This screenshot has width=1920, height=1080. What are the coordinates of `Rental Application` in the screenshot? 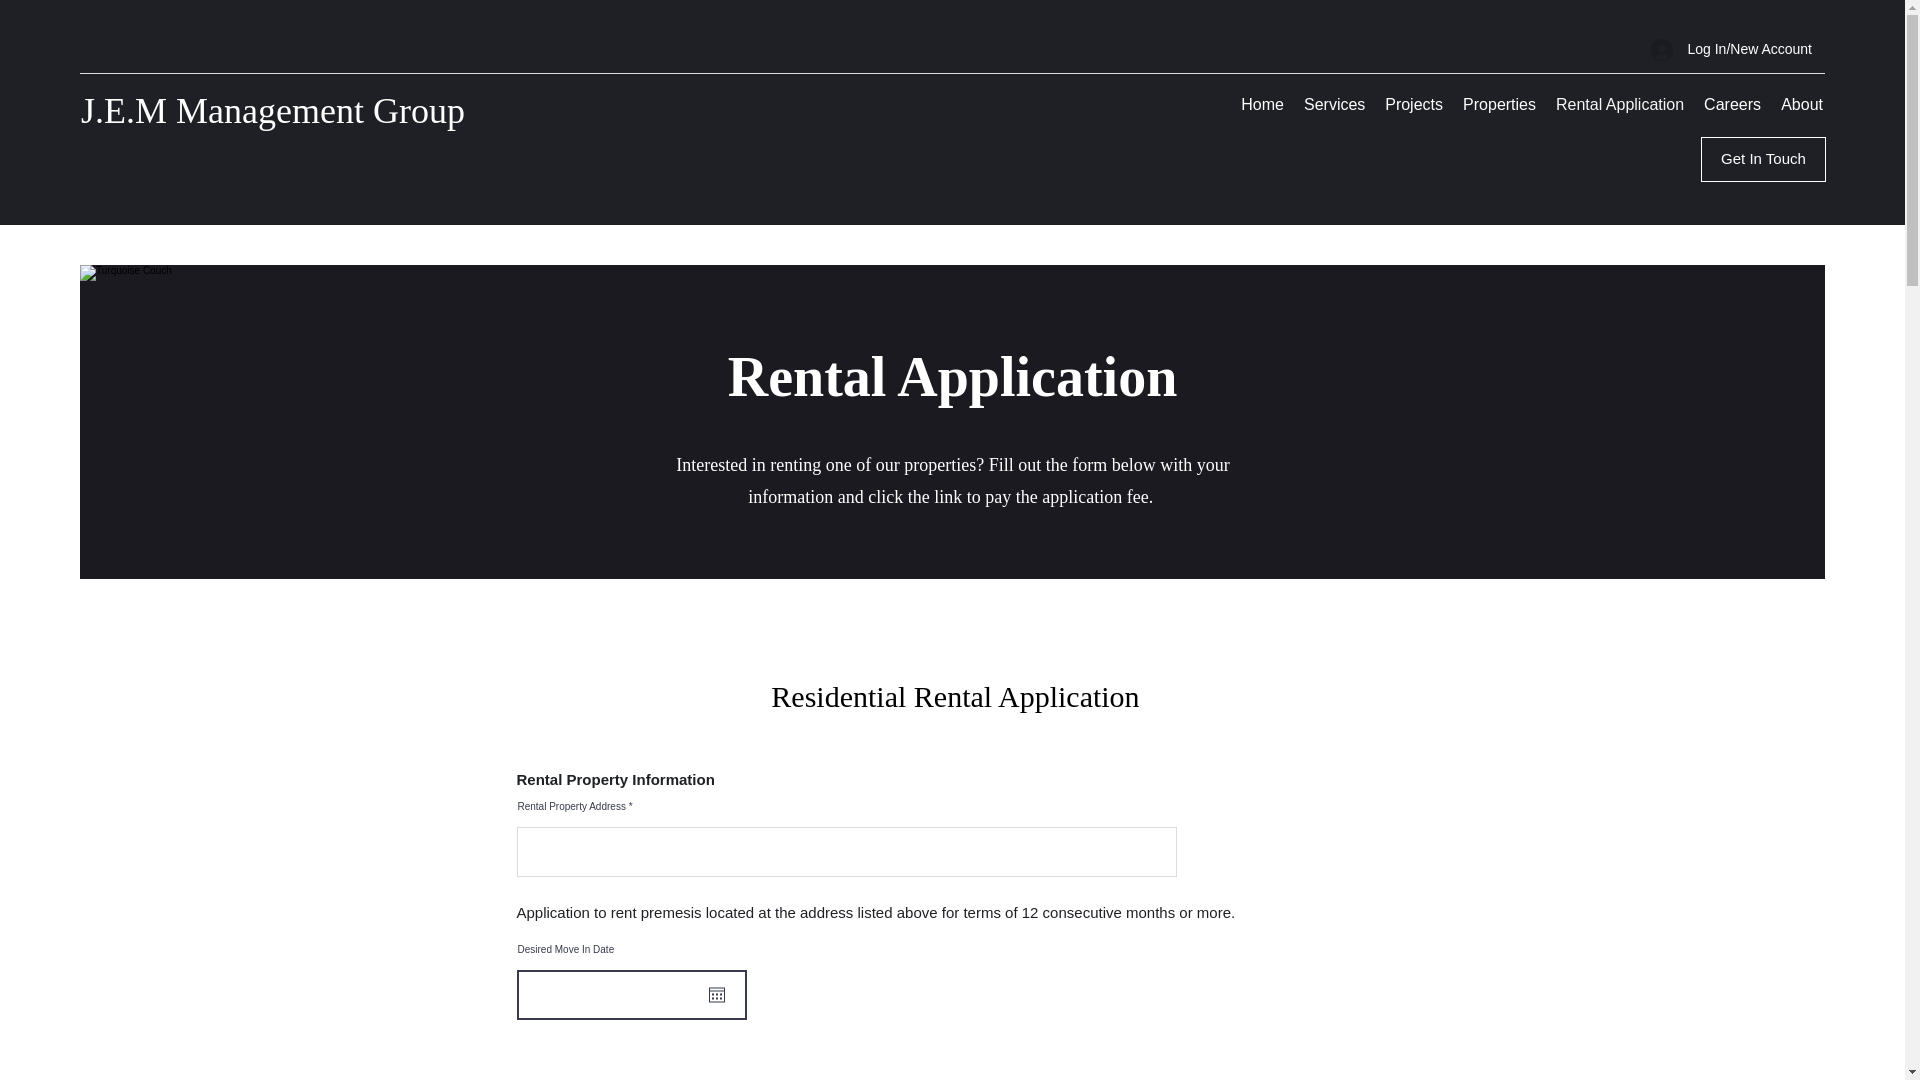 It's located at (1619, 104).